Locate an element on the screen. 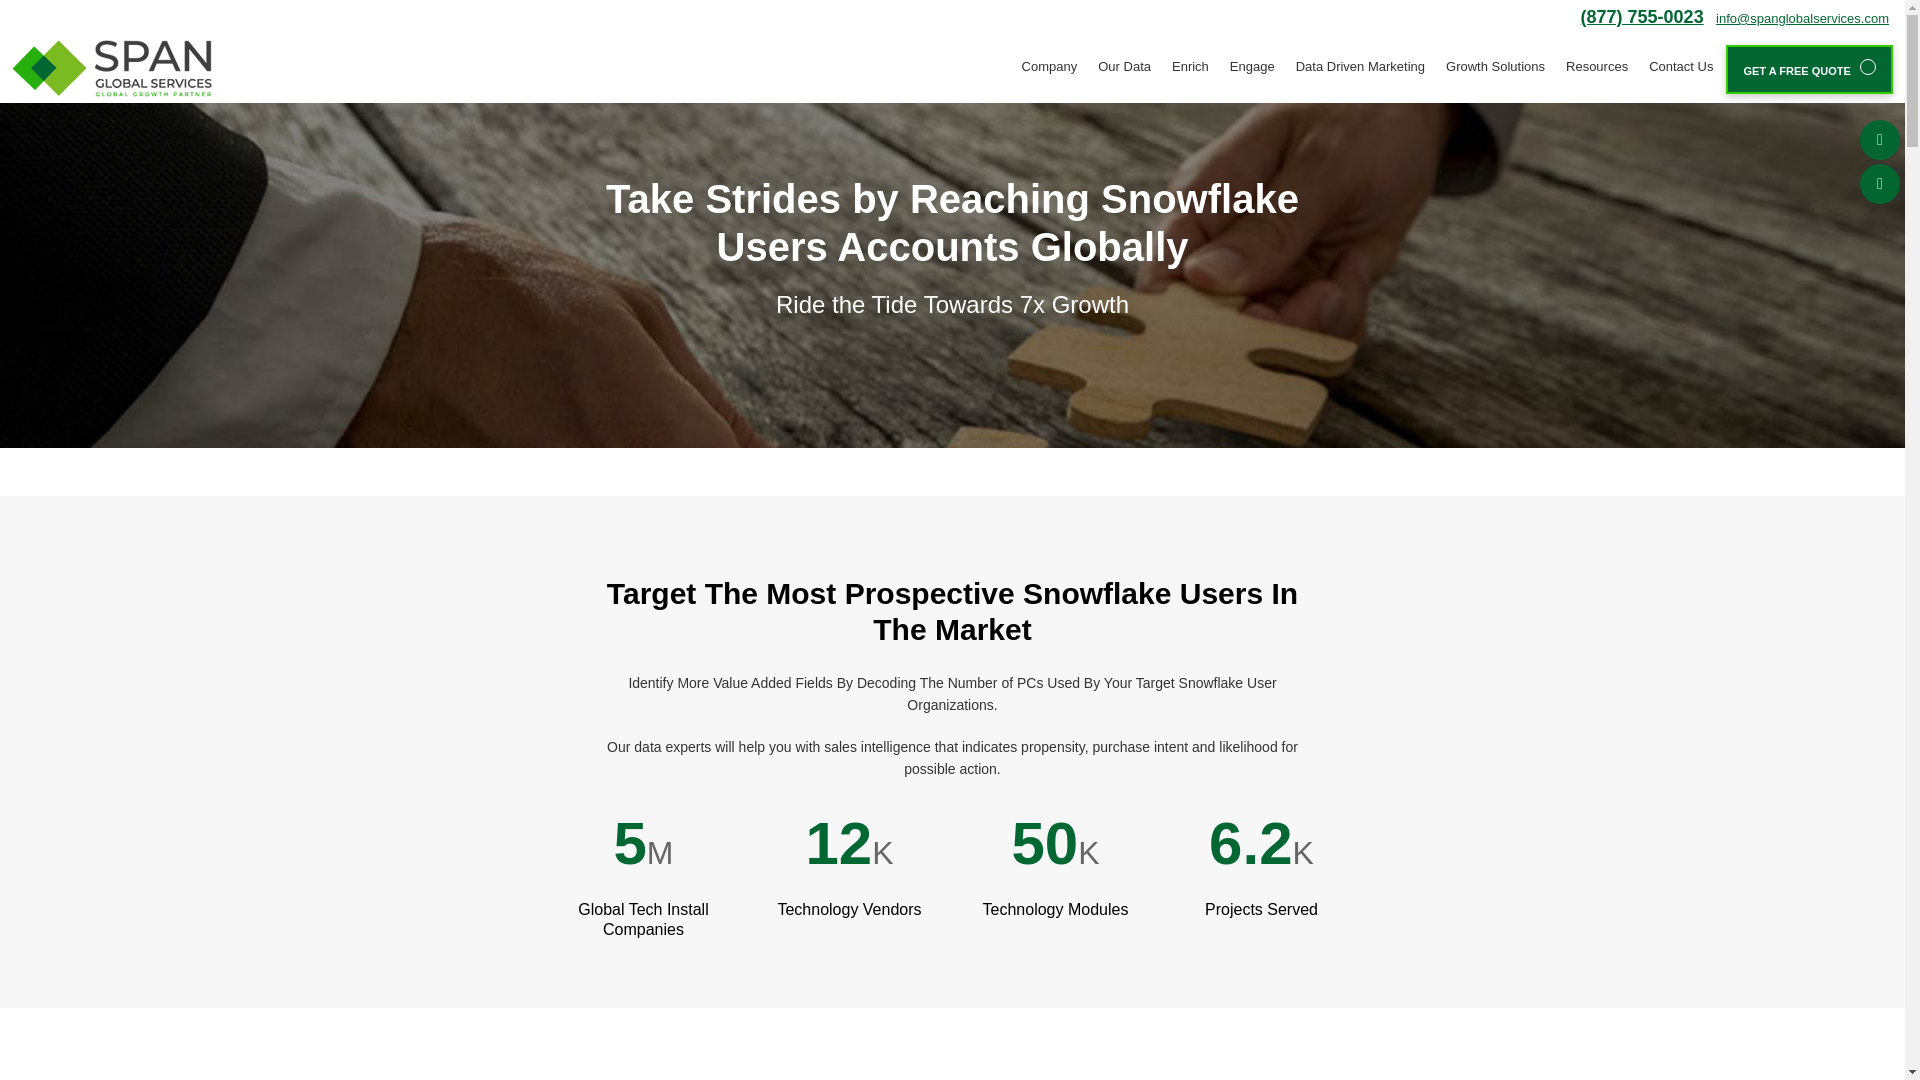 The image size is (1920, 1080). Data Driven Marketing is located at coordinates (1358, 66).